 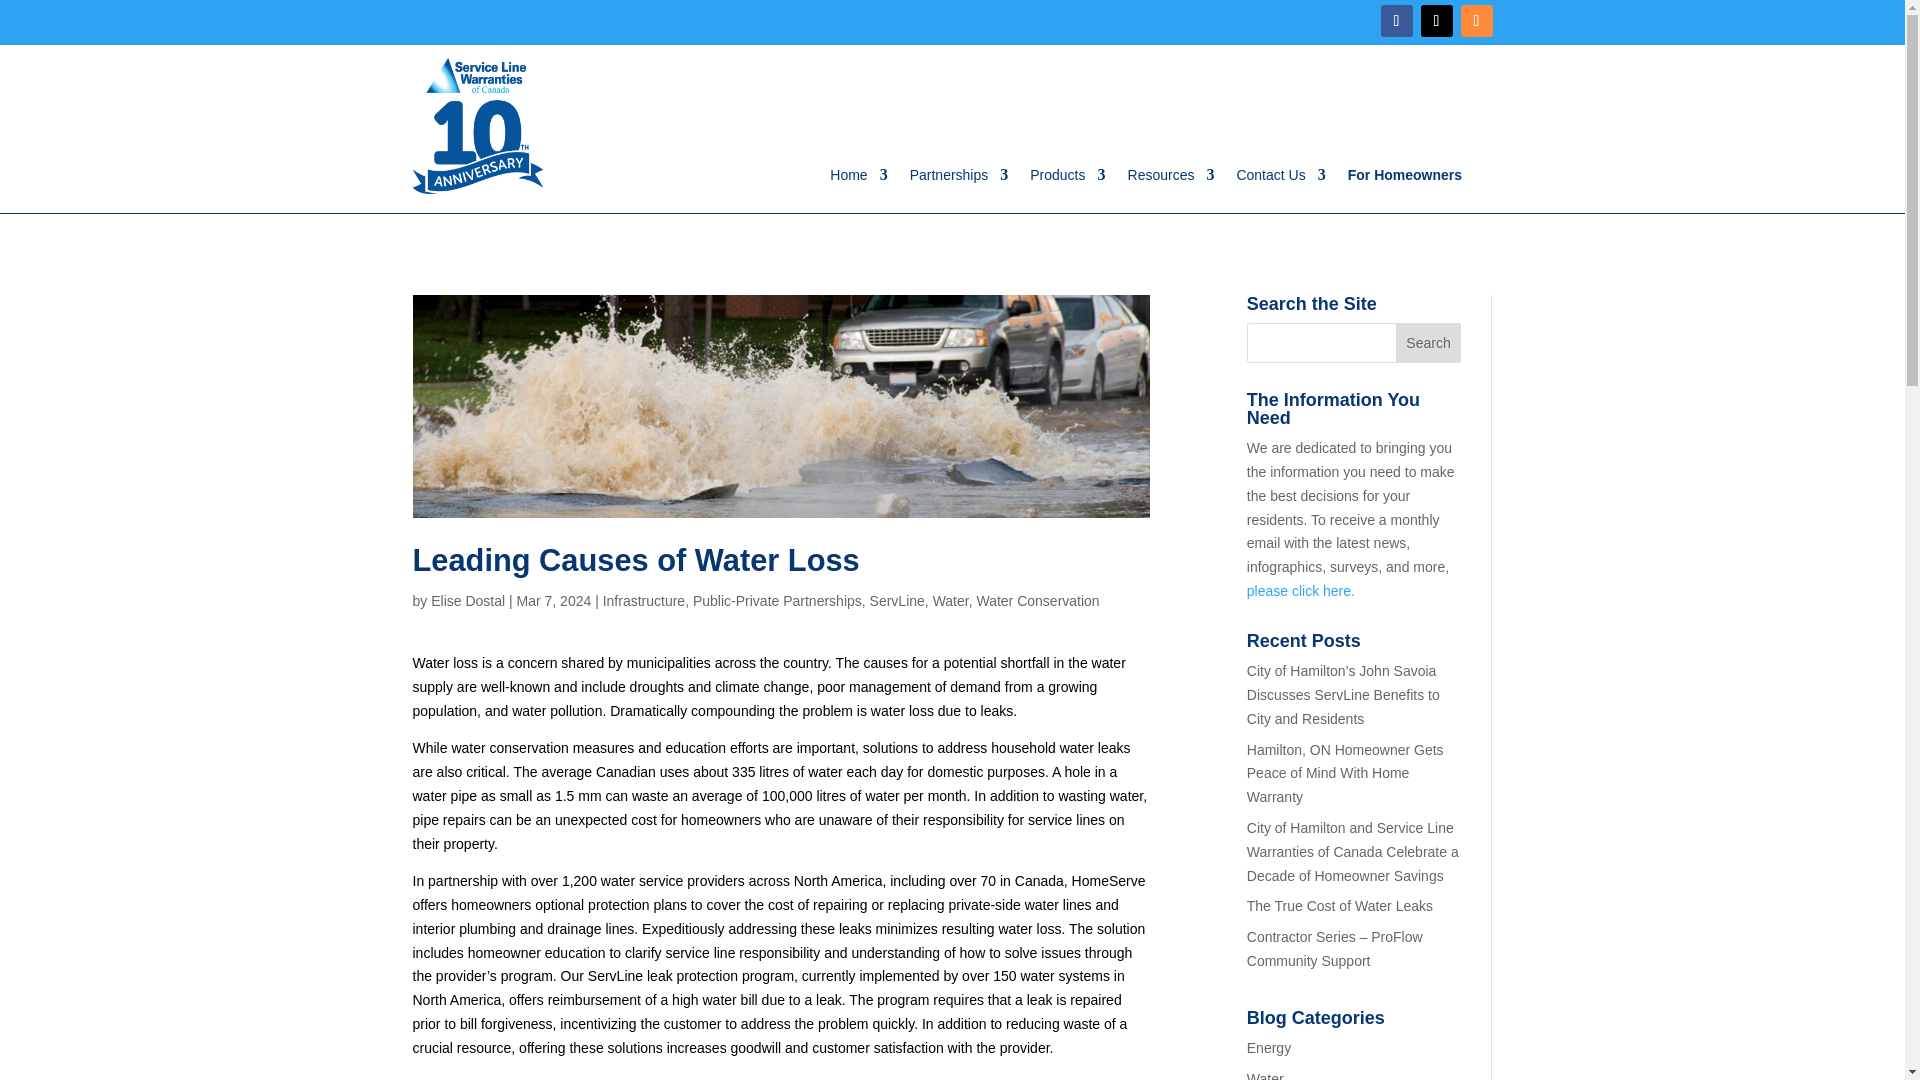 What do you see at coordinates (1475, 20) in the screenshot?
I see `Follow on RSS` at bounding box center [1475, 20].